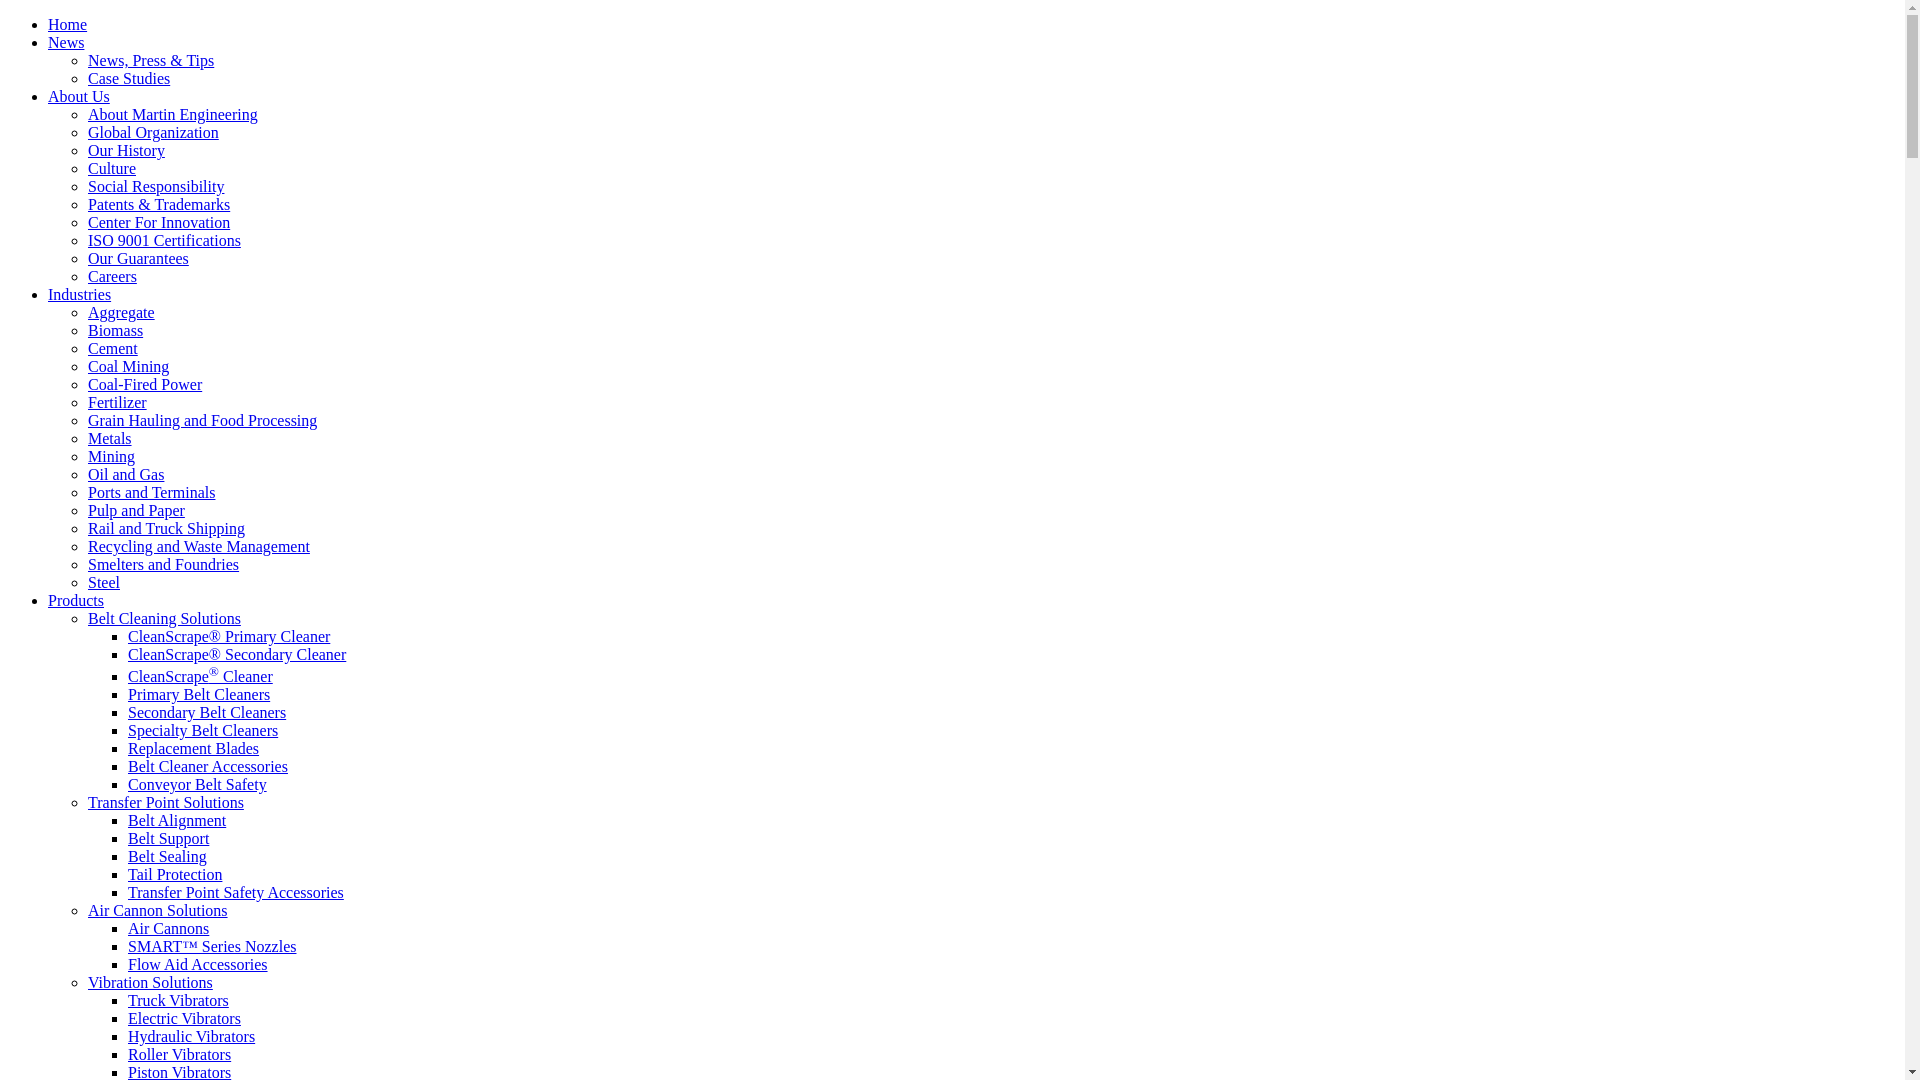  I want to click on Belt Alignment, so click(177, 820).